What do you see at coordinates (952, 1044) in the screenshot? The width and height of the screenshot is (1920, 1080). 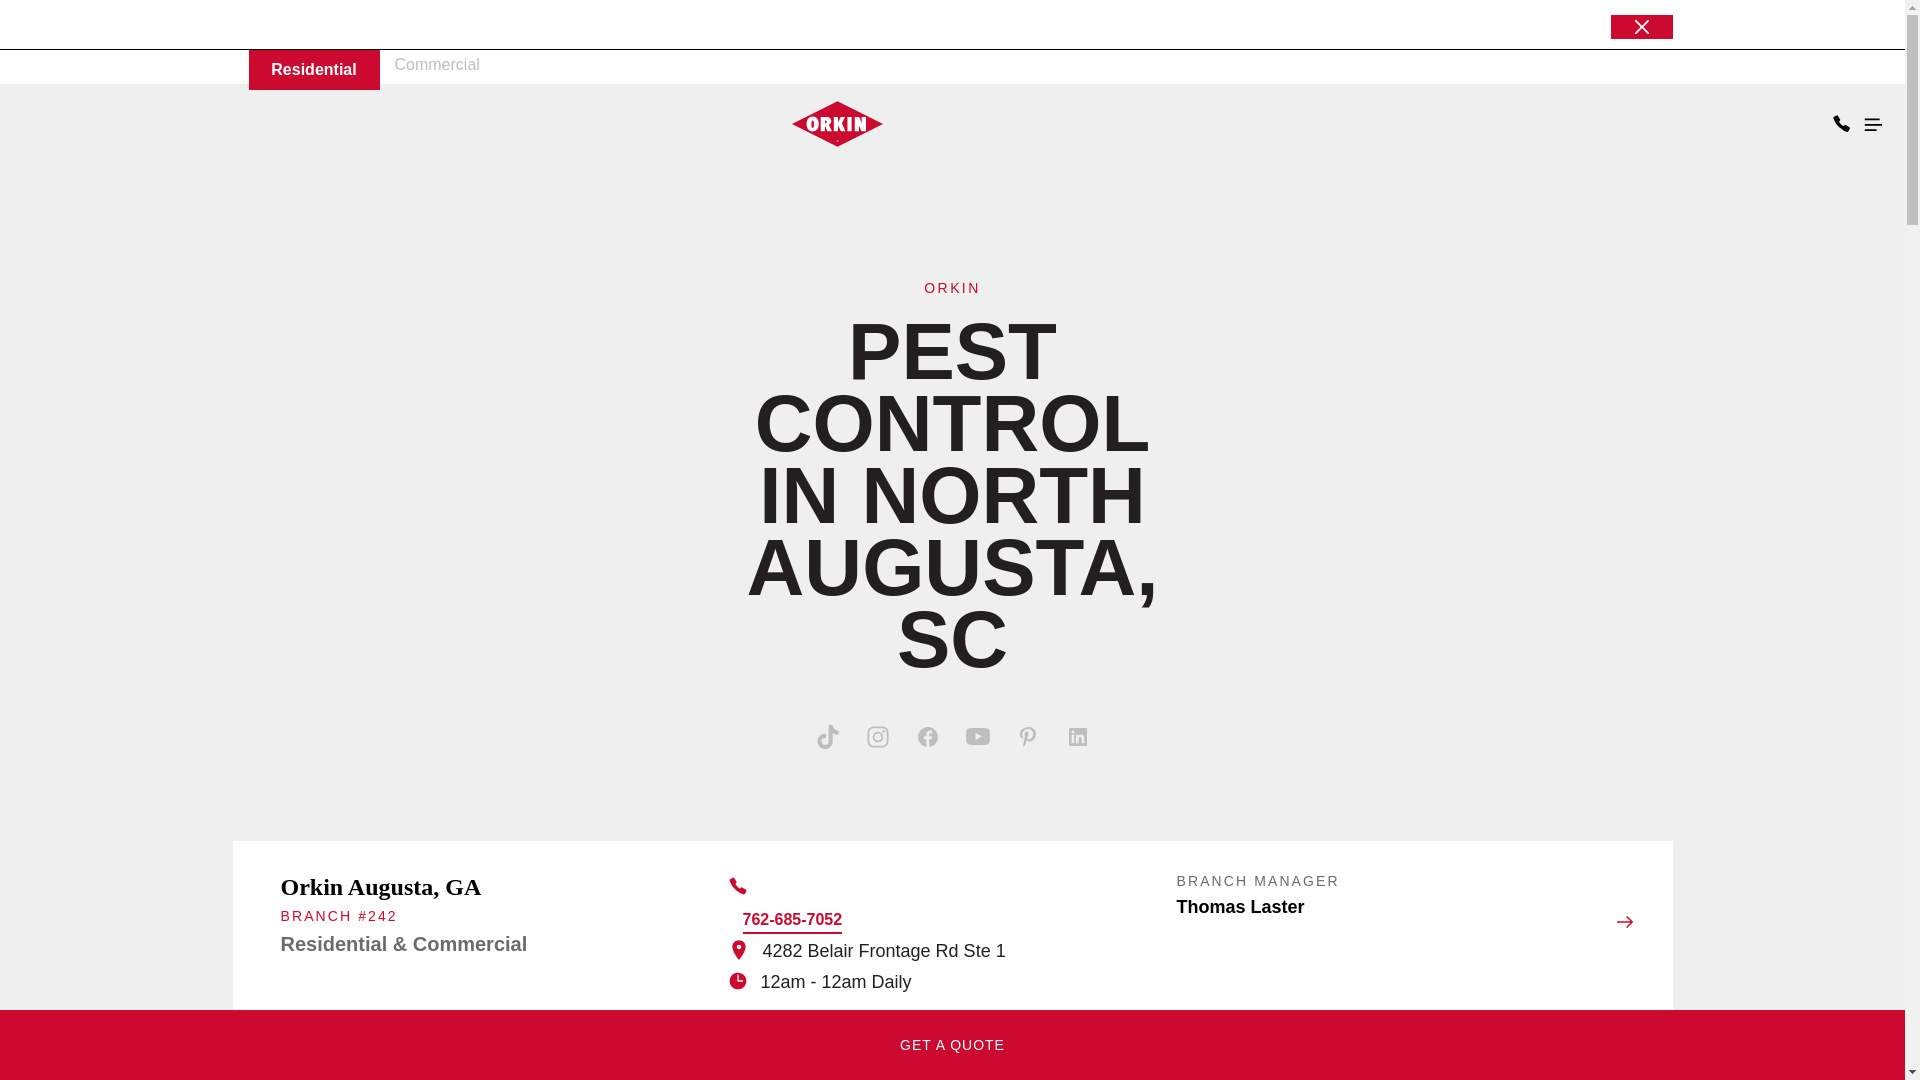 I see `GET A QUOTE` at bounding box center [952, 1044].